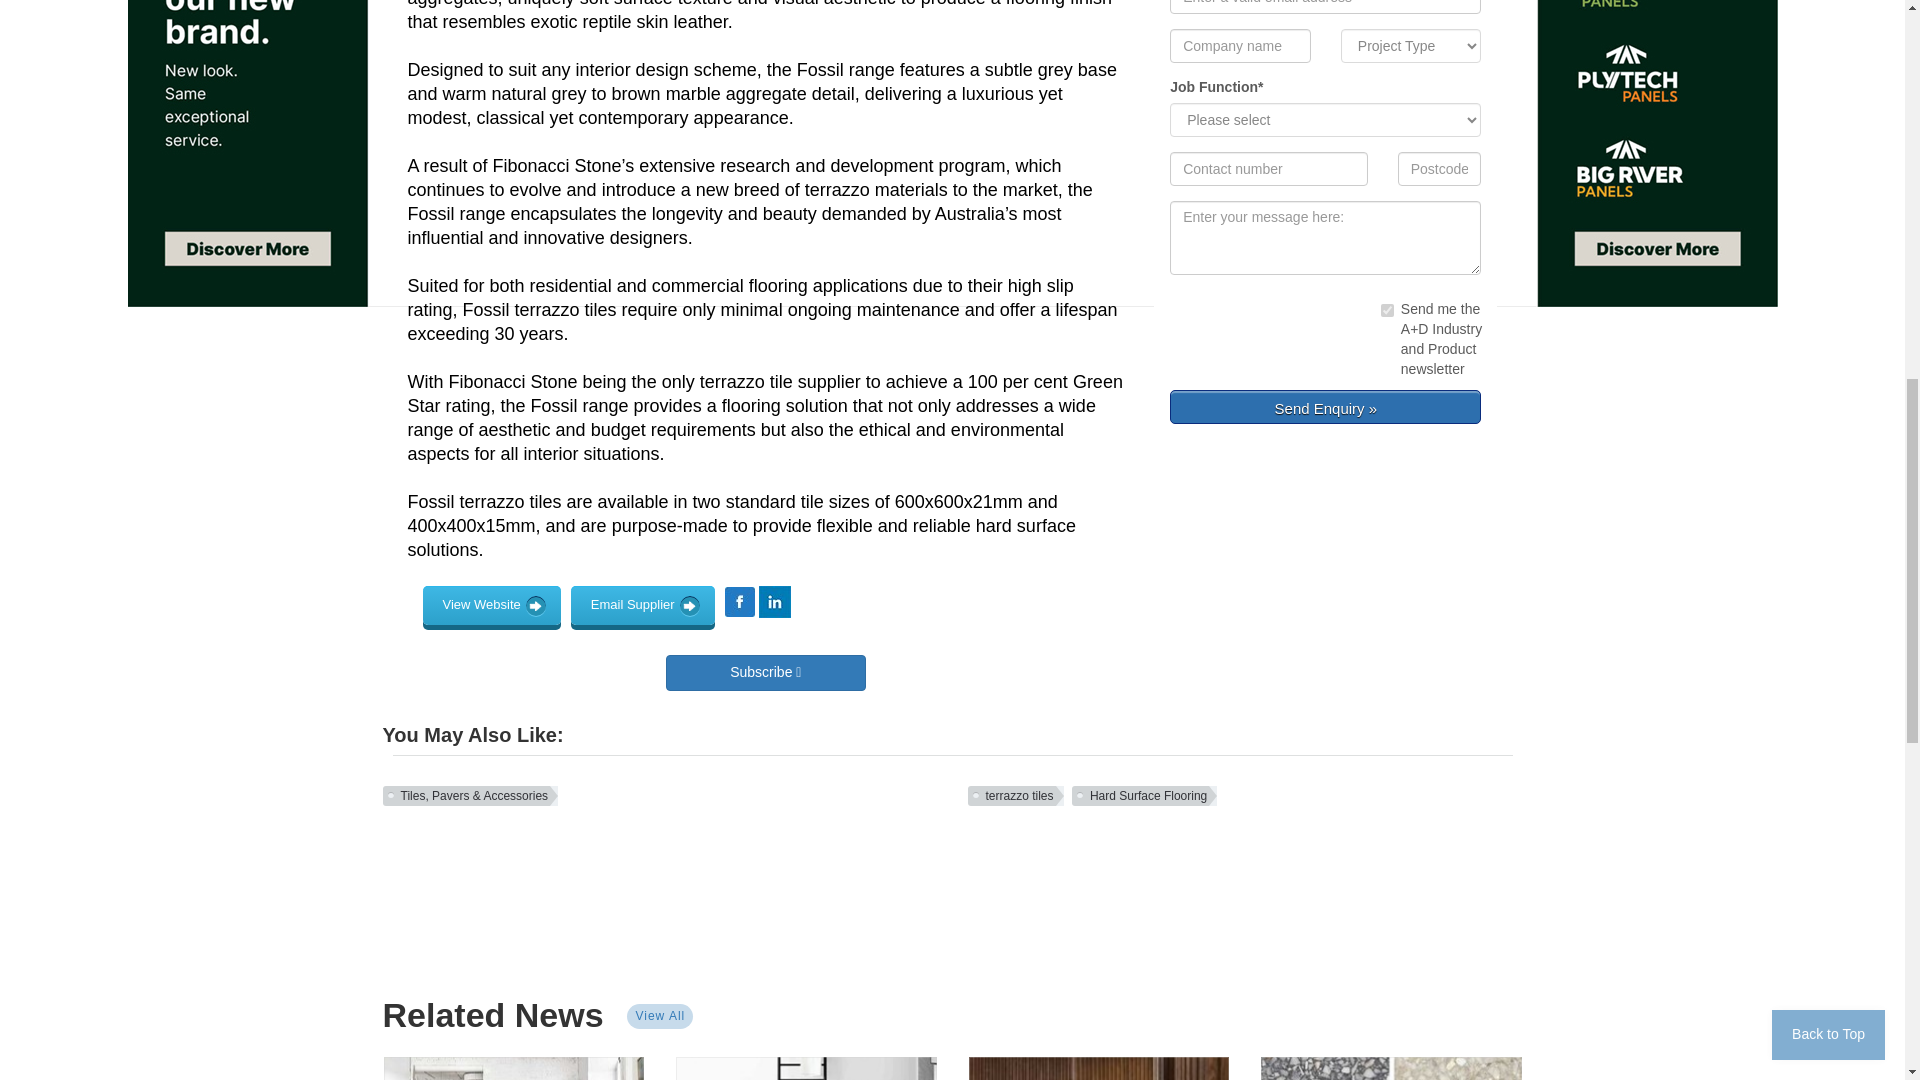 This screenshot has width=1920, height=1080. I want to click on 3rd party ad content, so click(951, 888).